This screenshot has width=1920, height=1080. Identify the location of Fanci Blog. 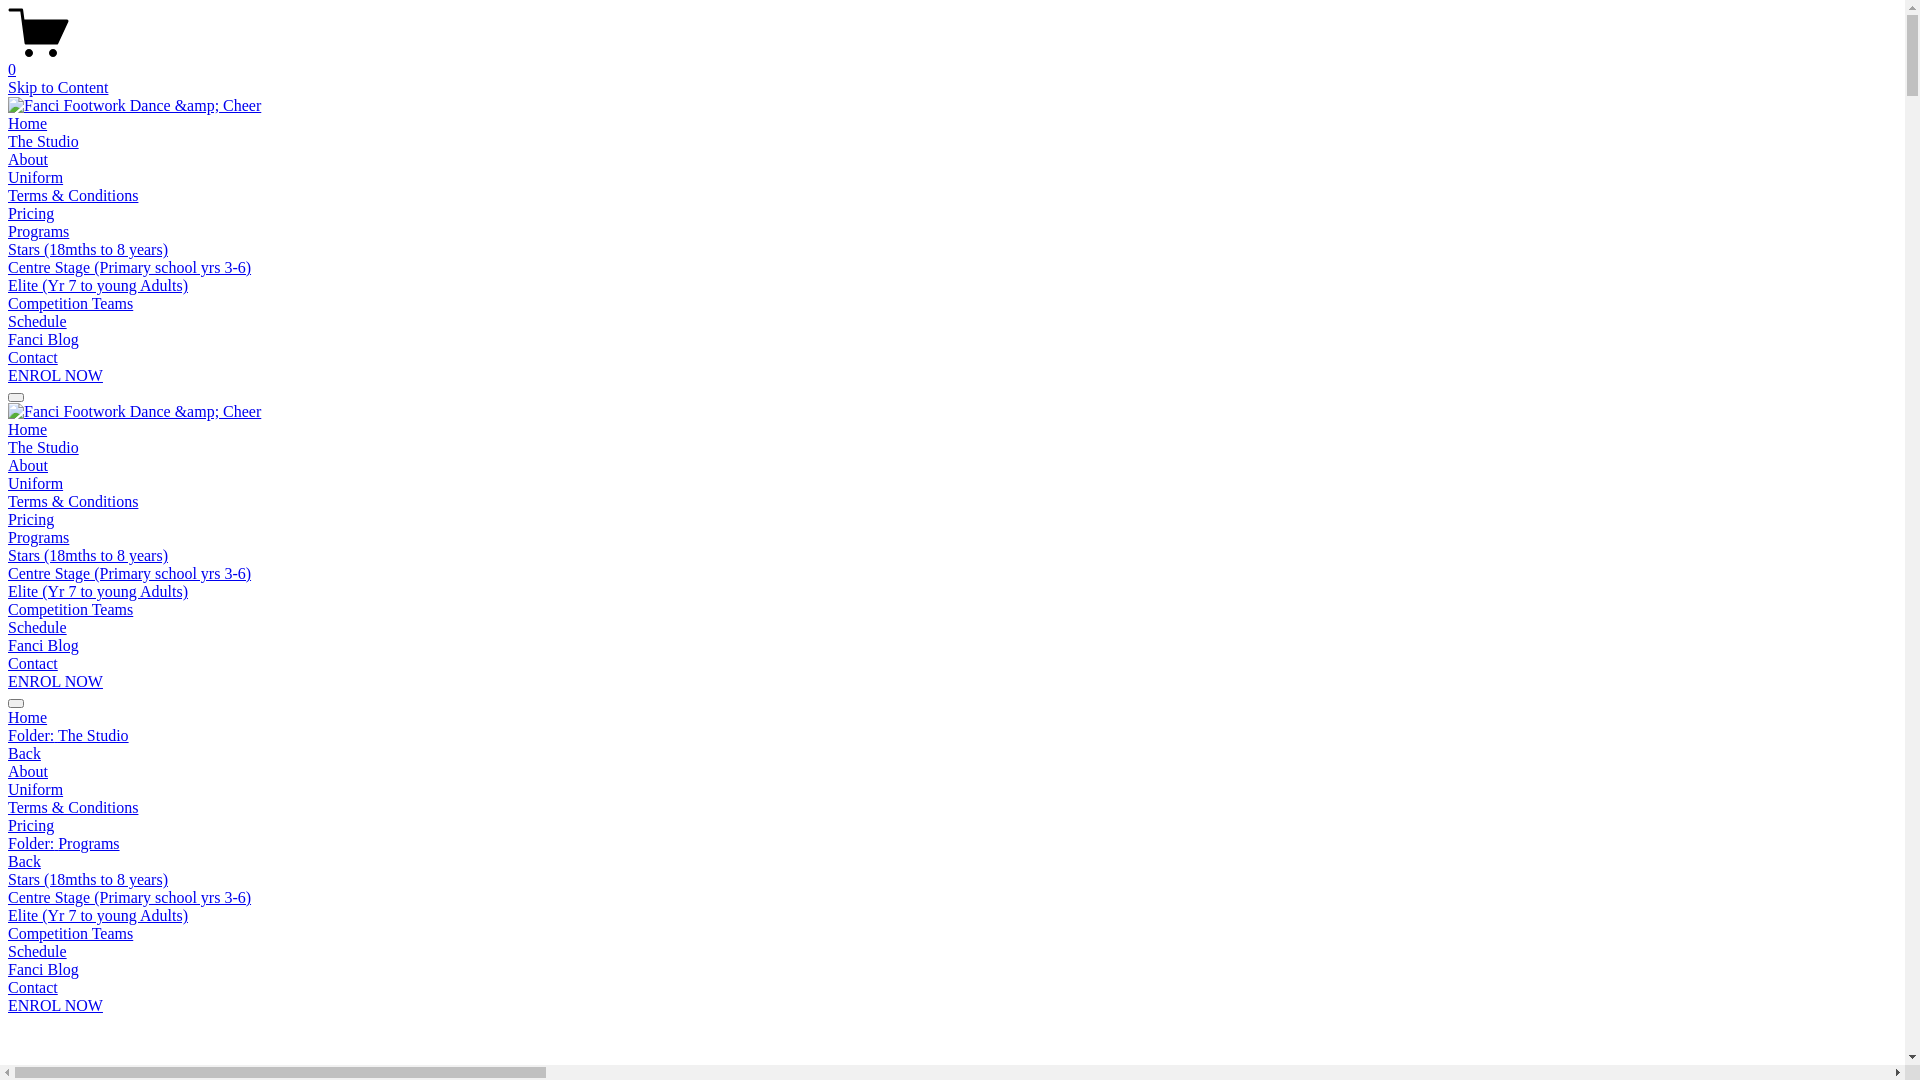
(952, 970).